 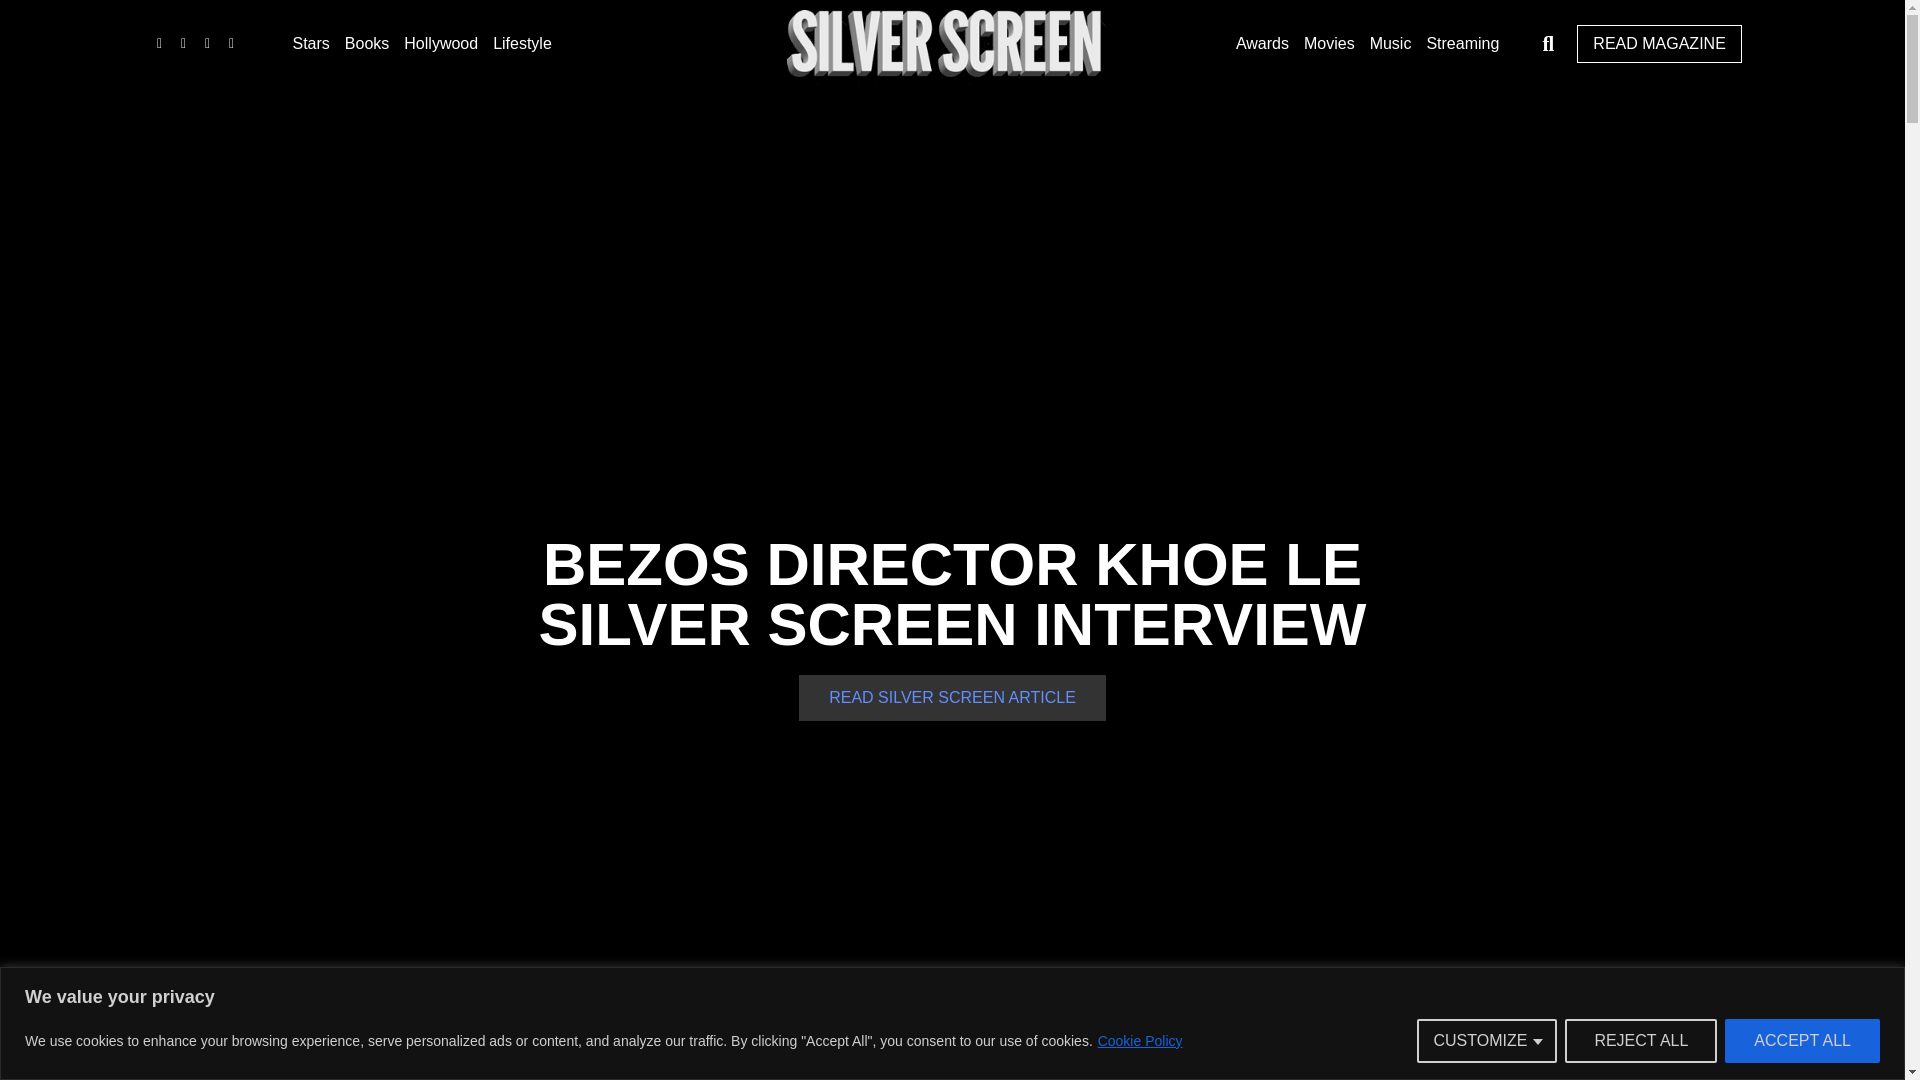 I want to click on Streaming, so click(x=1462, y=44).